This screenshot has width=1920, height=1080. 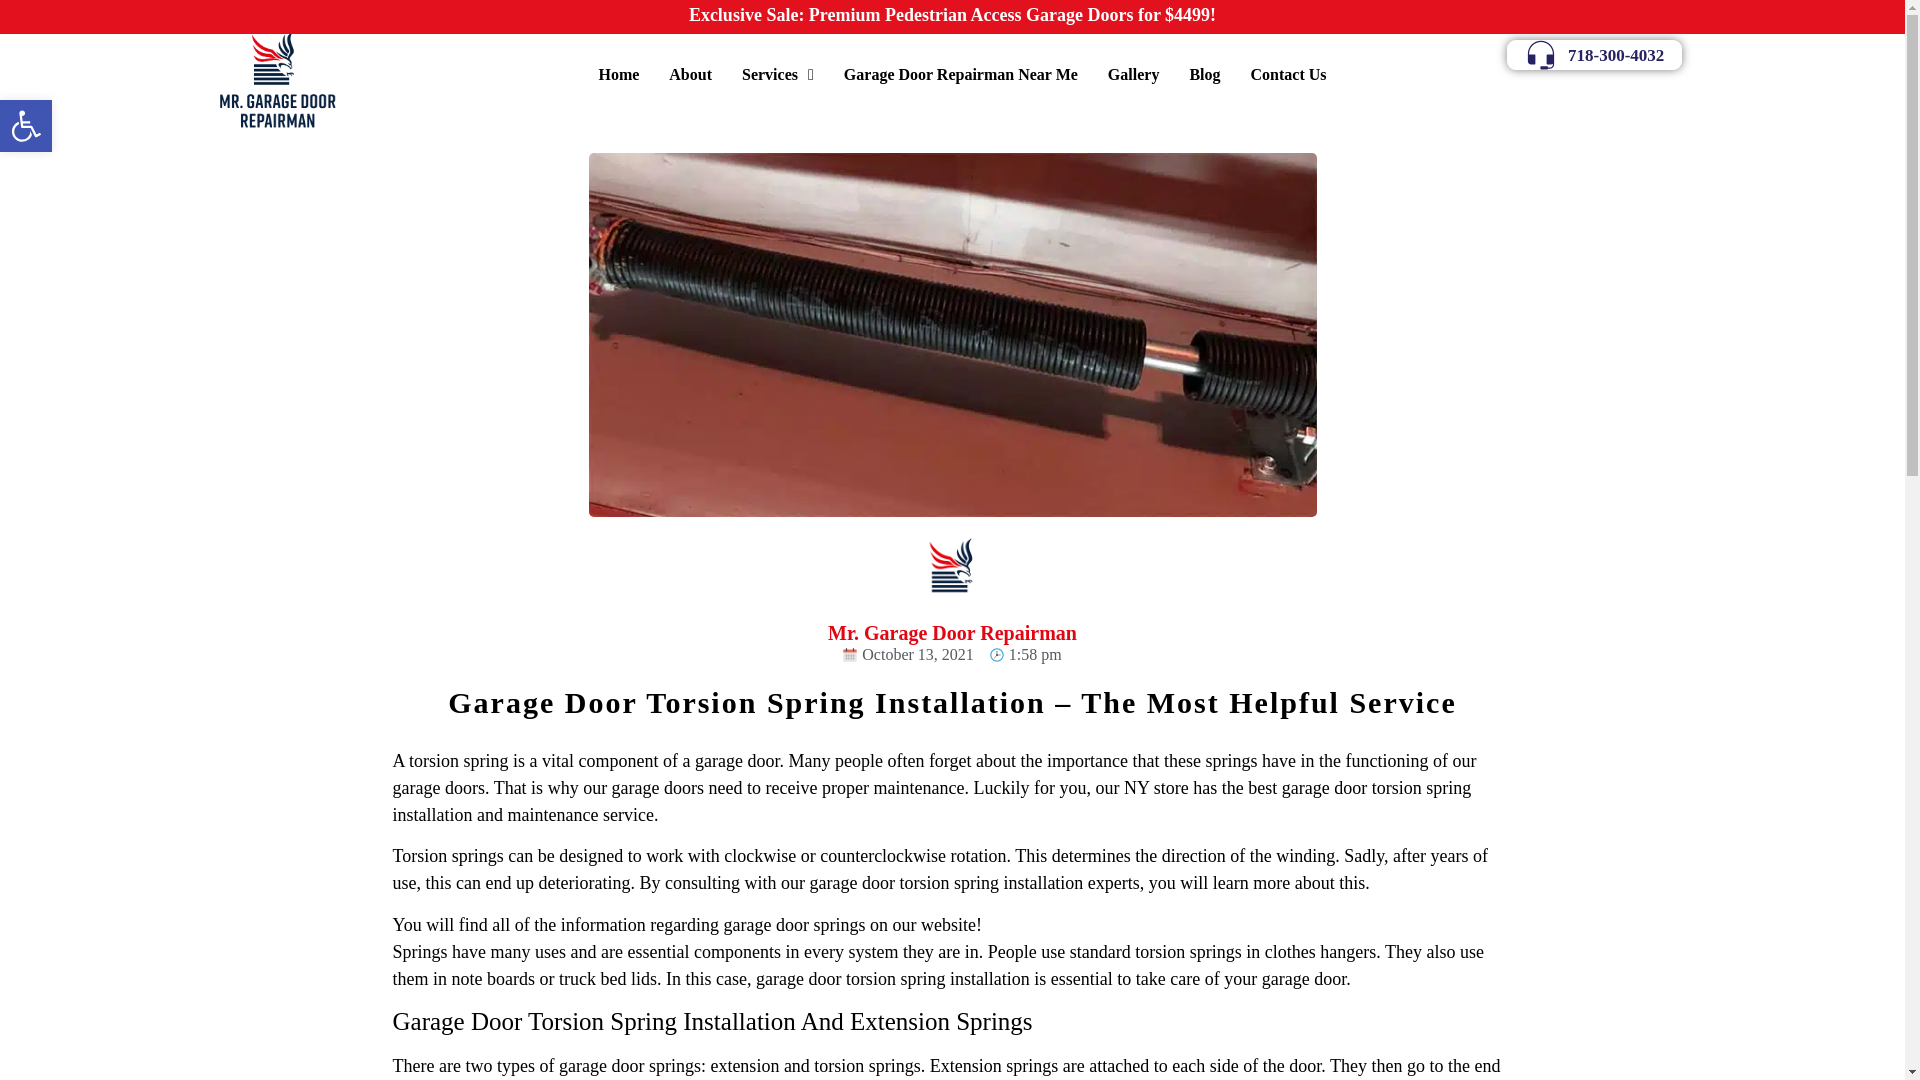 I want to click on Services, so click(x=778, y=74).